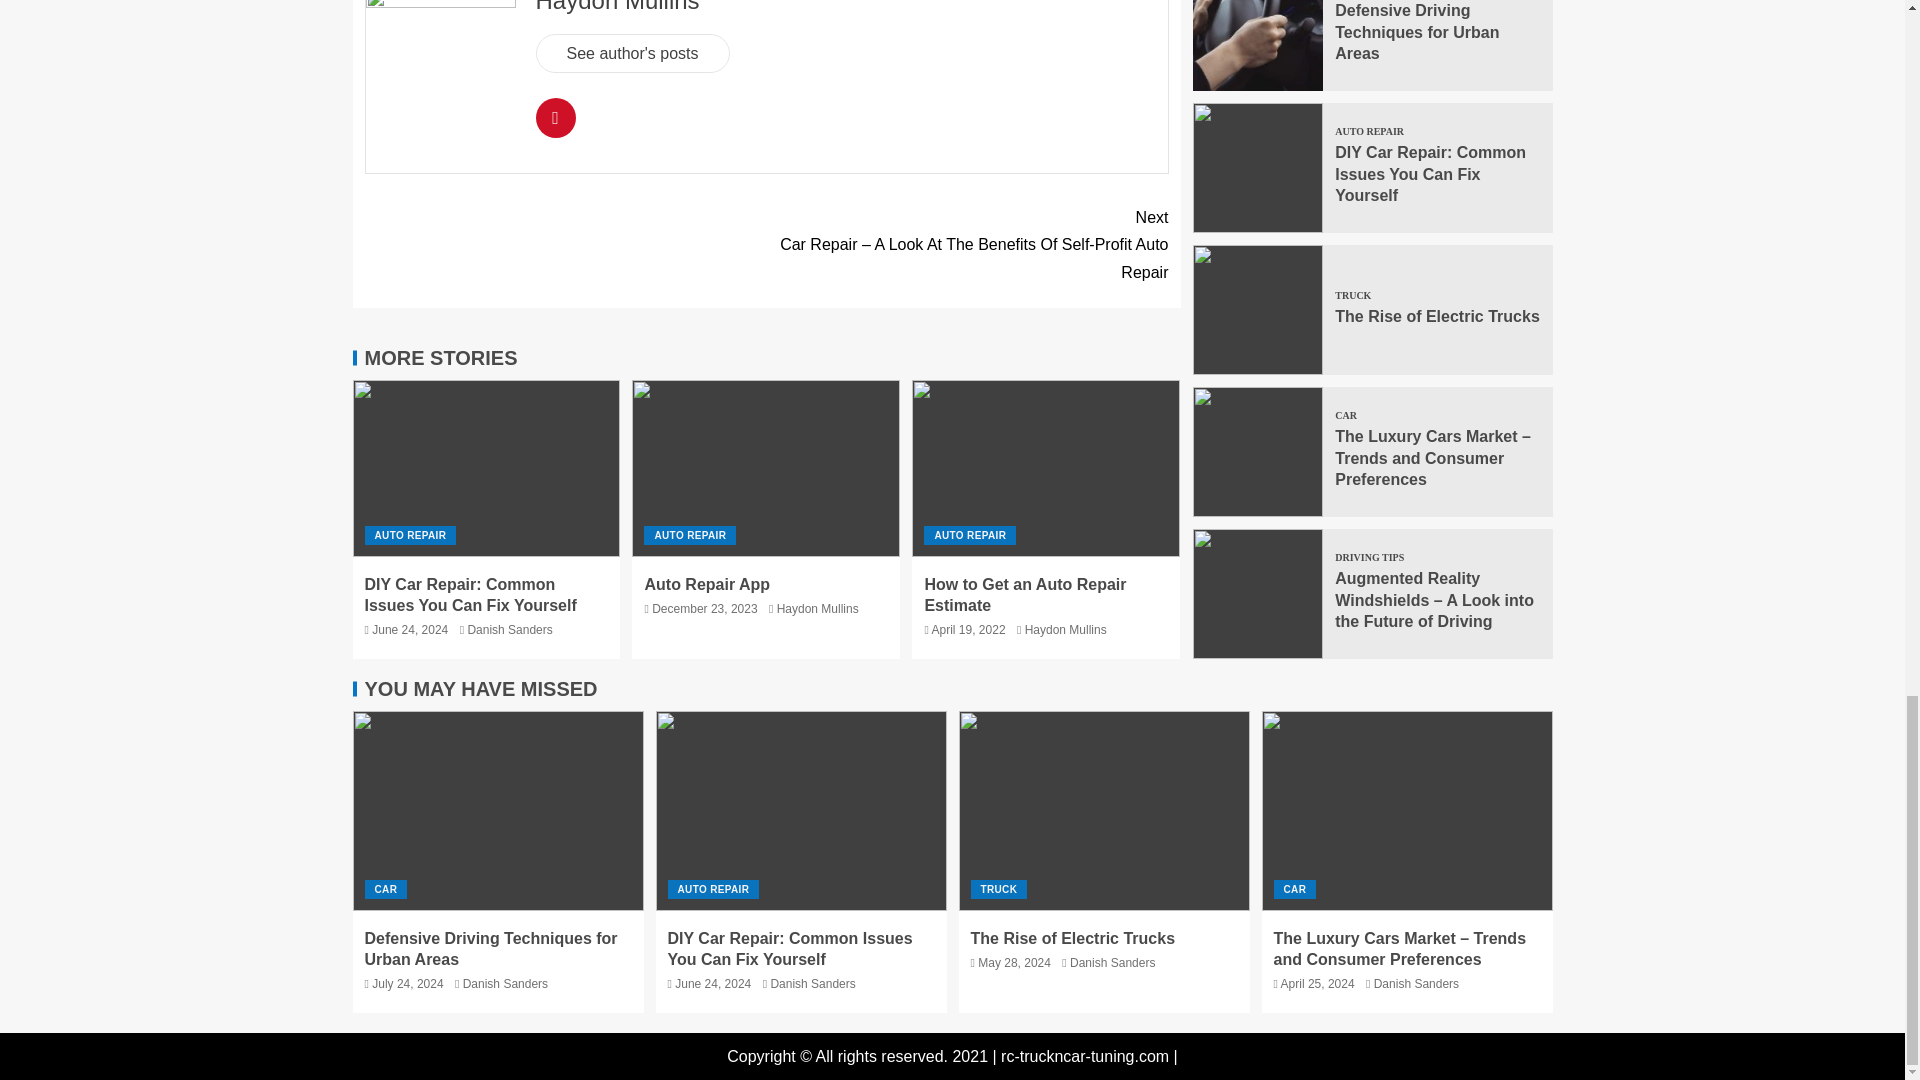  What do you see at coordinates (689, 535) in the screenshot?
I see `AUTO REPAIR` at bounding box center [689, 535].